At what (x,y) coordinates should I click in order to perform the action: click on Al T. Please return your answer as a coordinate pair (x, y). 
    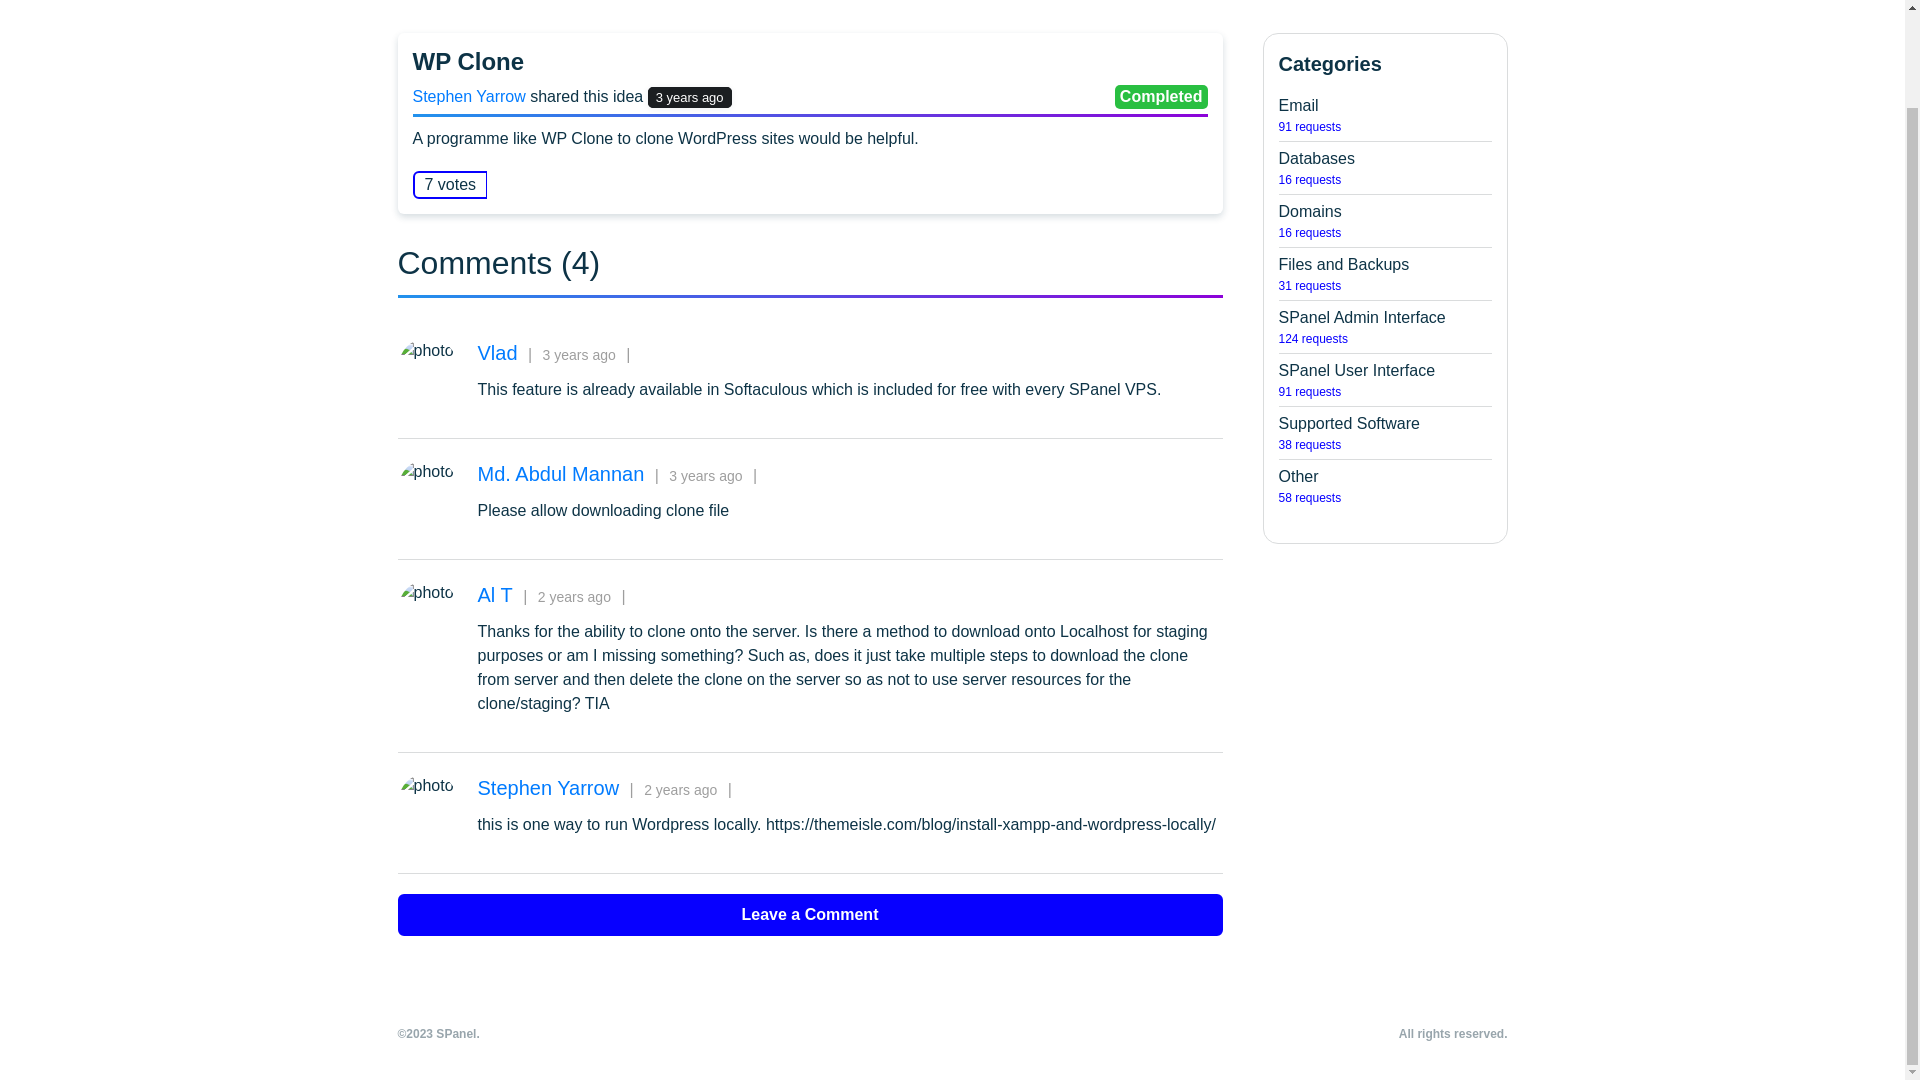
    Looking at the image, I should click on (470, 96).